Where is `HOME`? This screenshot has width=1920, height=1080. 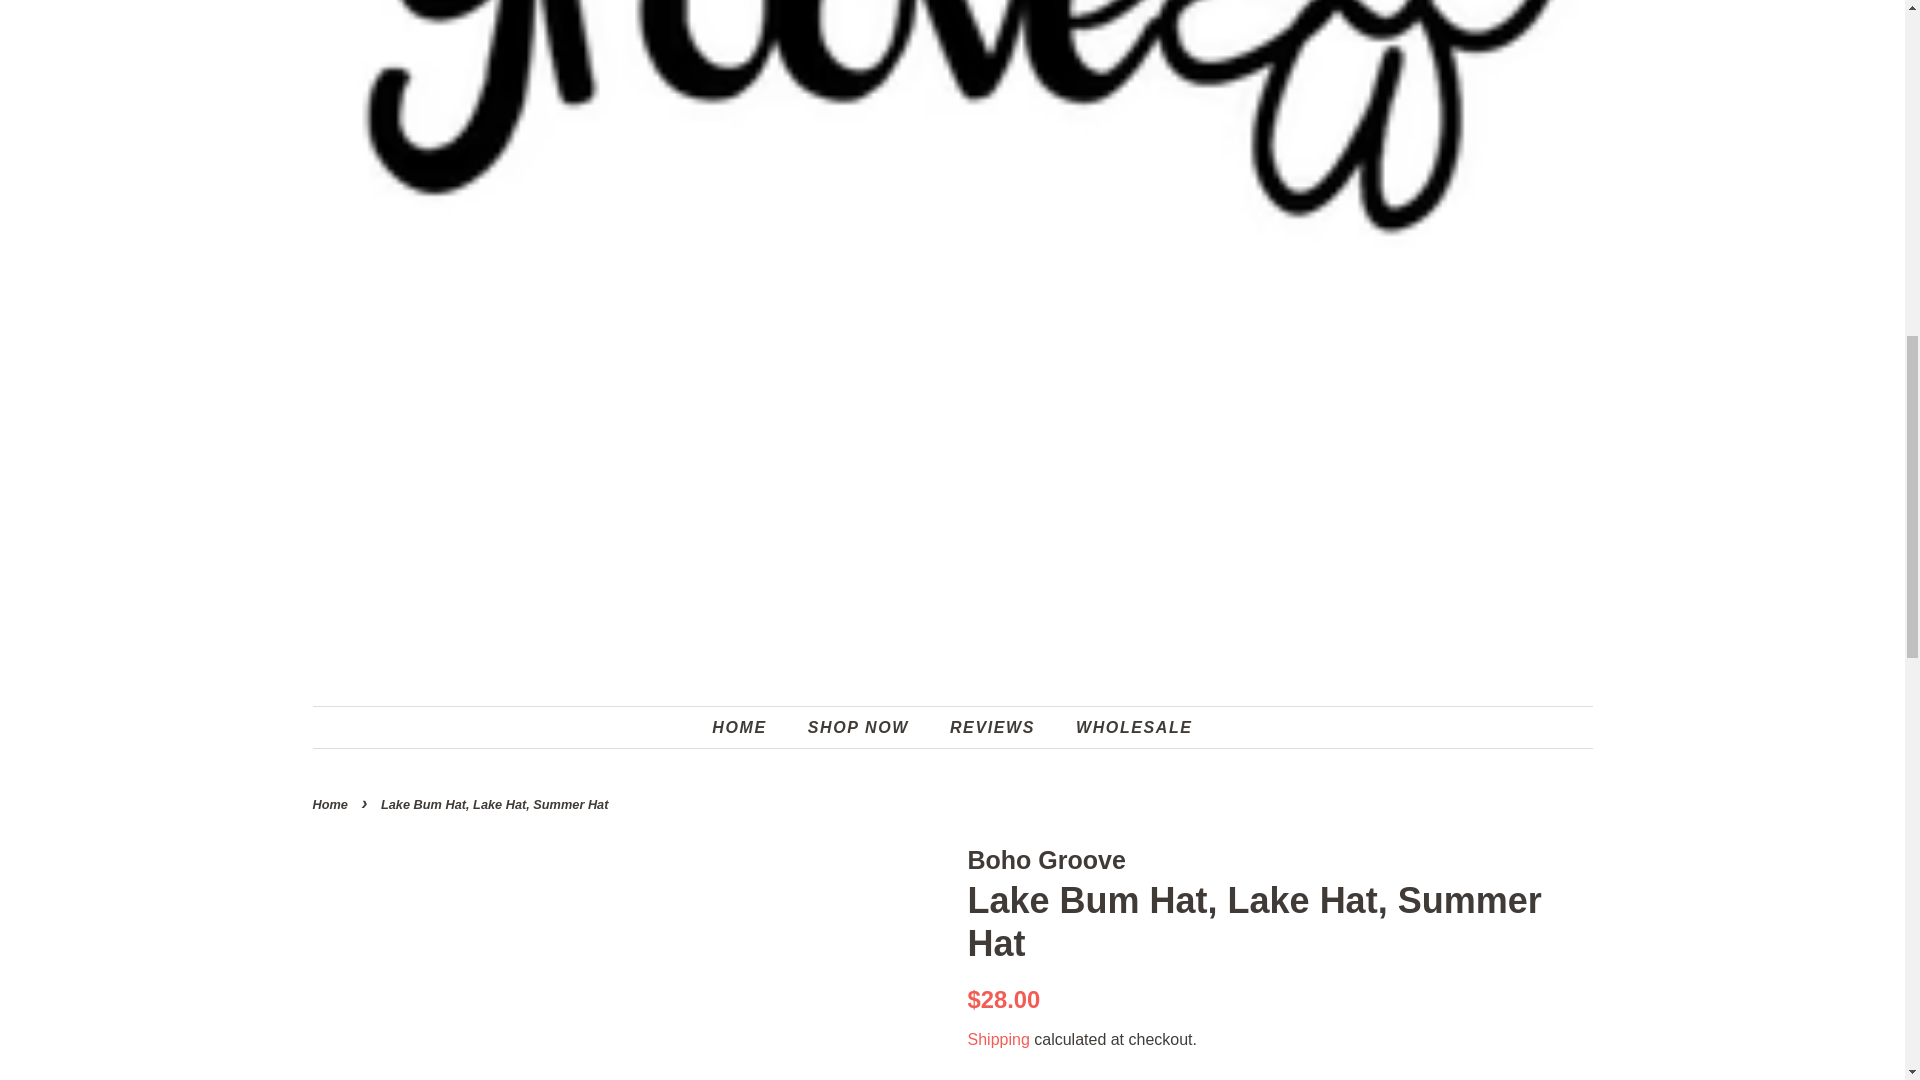
HOME is located at coordinates (748, 728).